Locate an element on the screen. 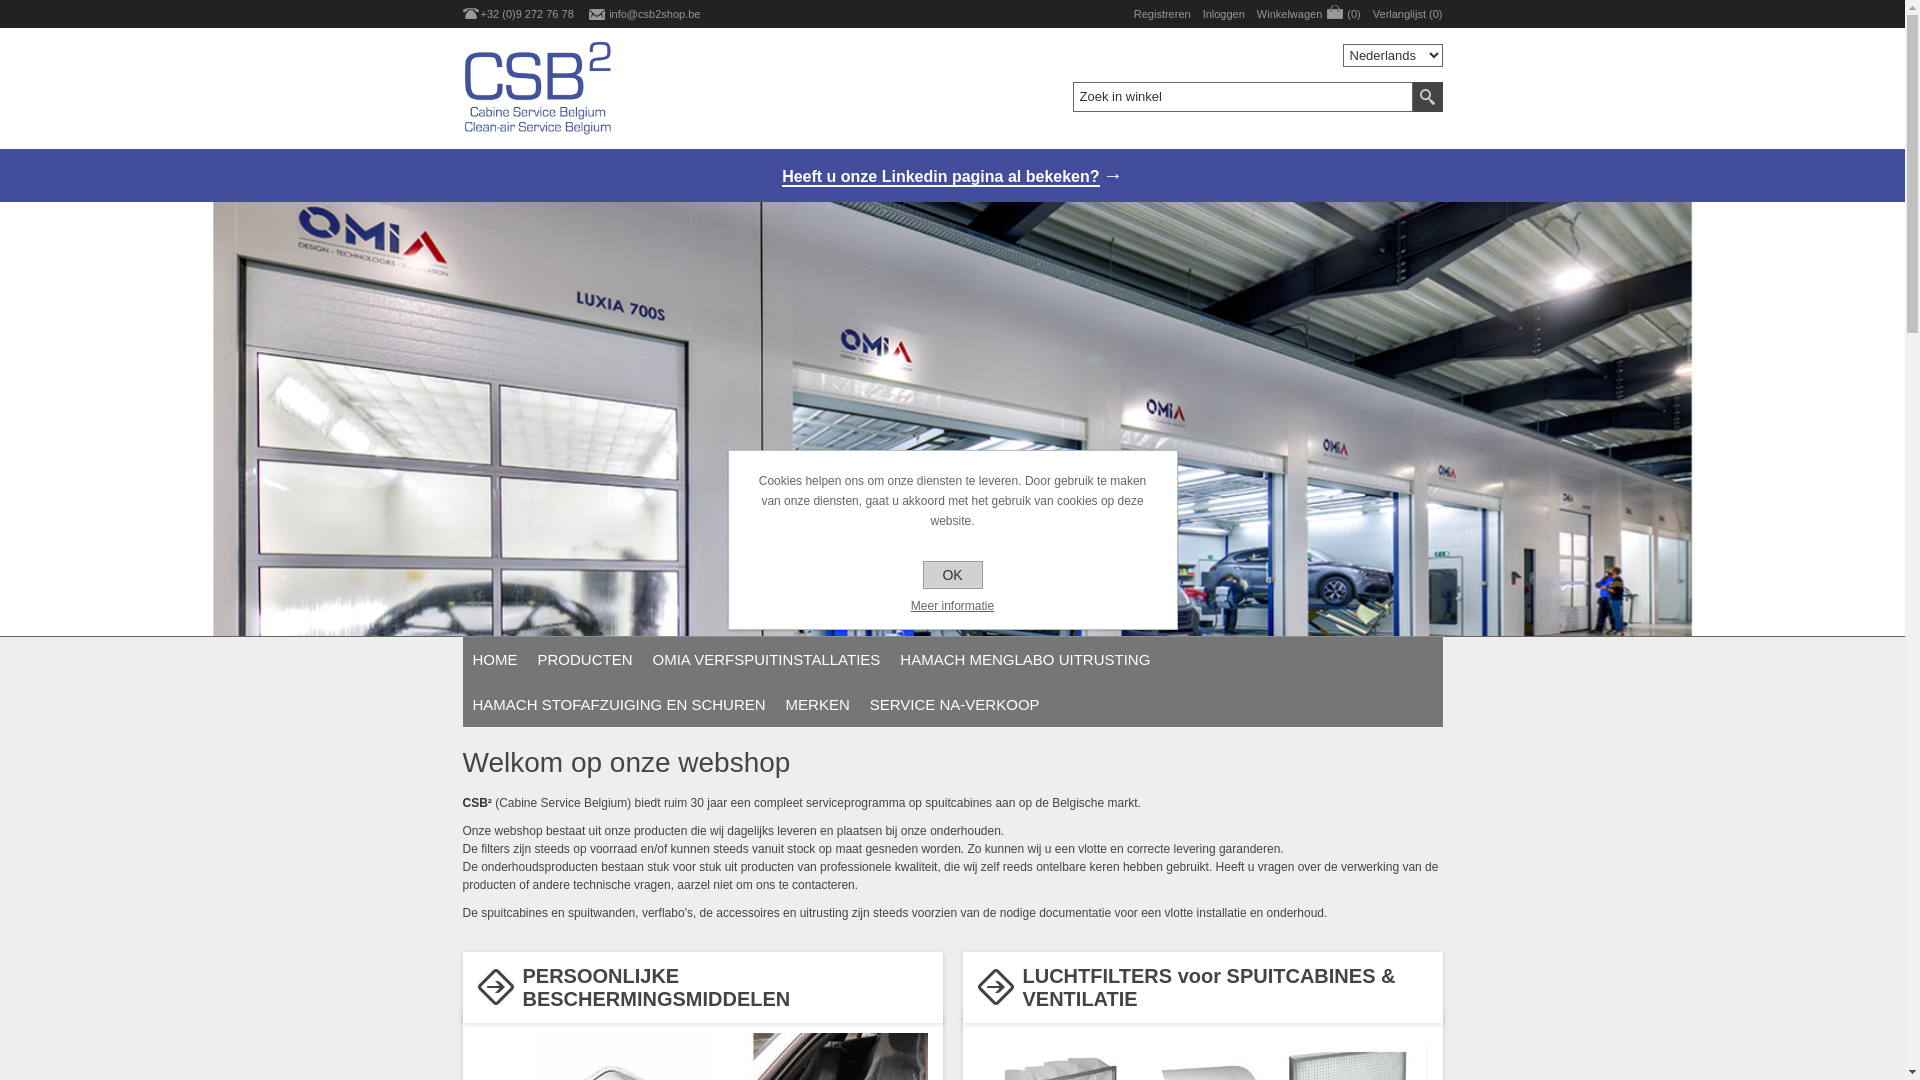 The height and width of the screenshot is (1080, 1920). MERKEN is located at coordinates (818, 704).